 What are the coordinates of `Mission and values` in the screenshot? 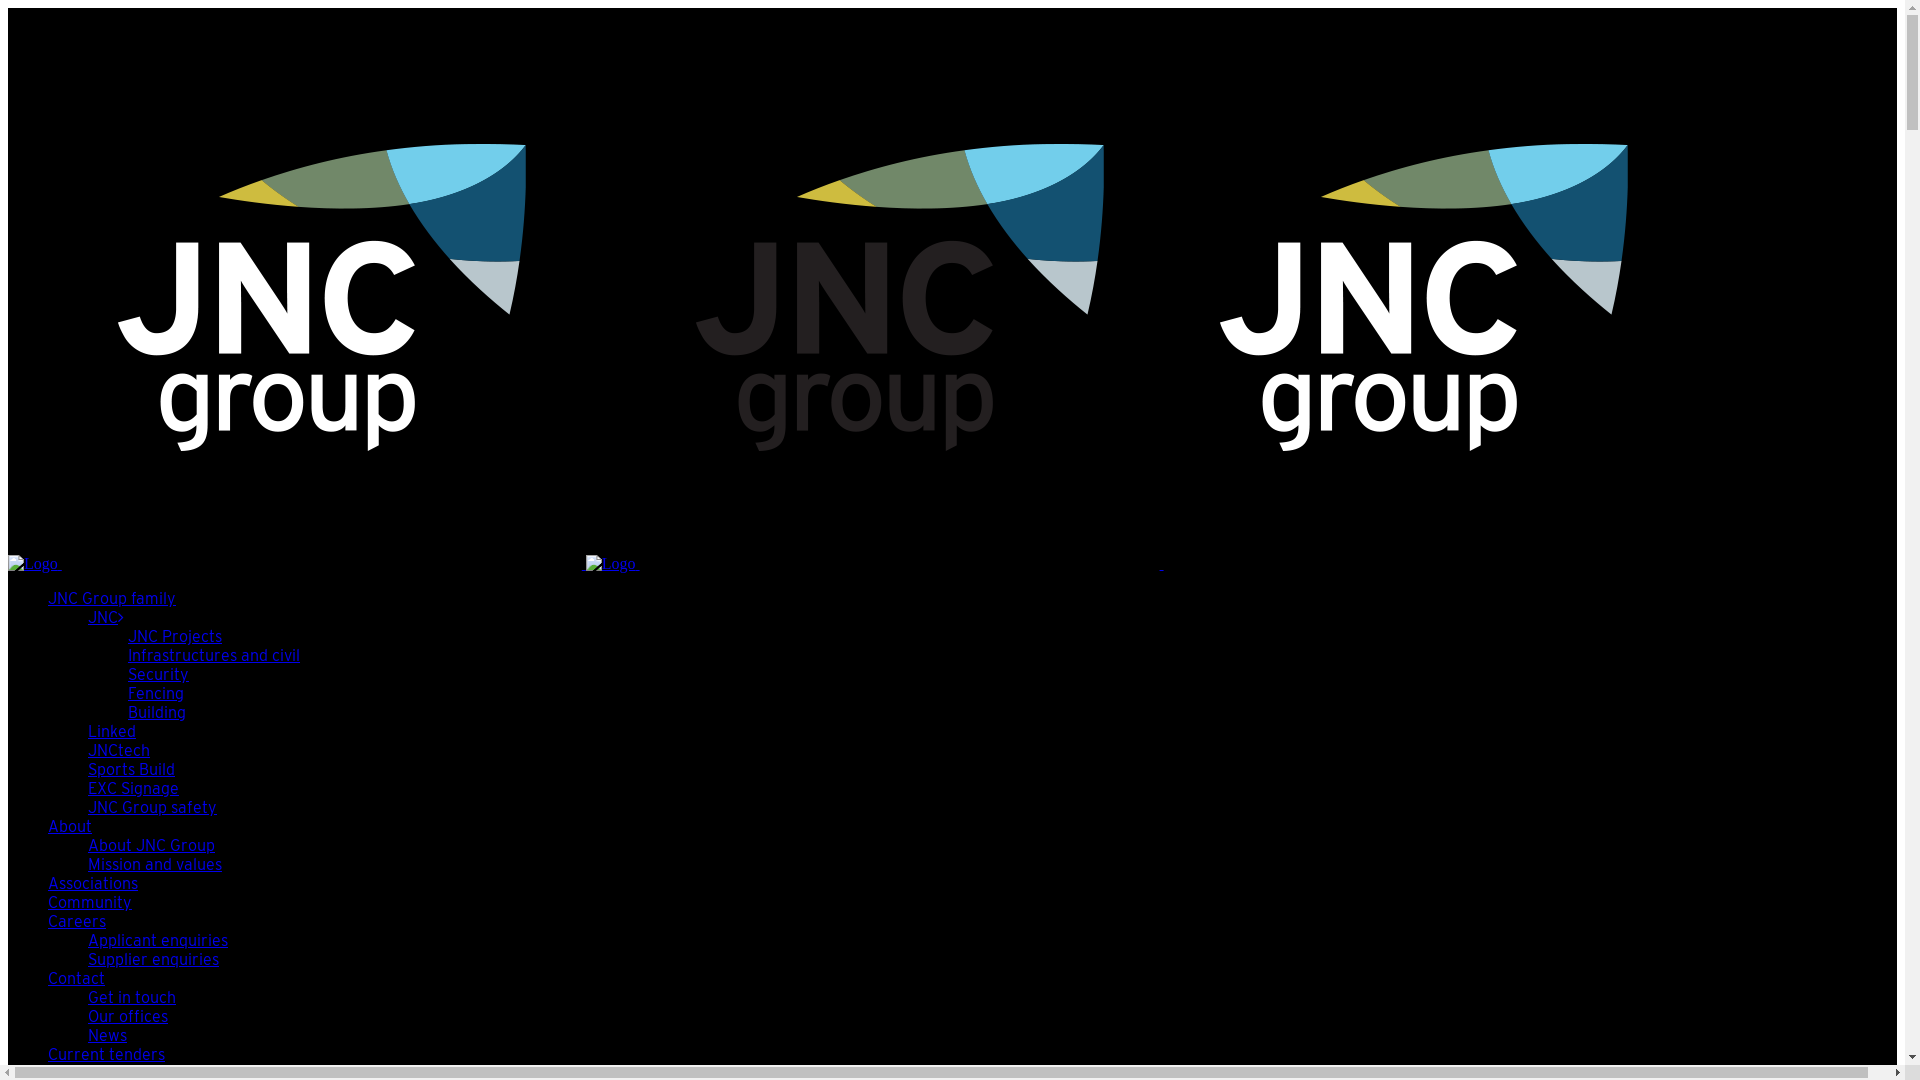 It's located at (155, 864).